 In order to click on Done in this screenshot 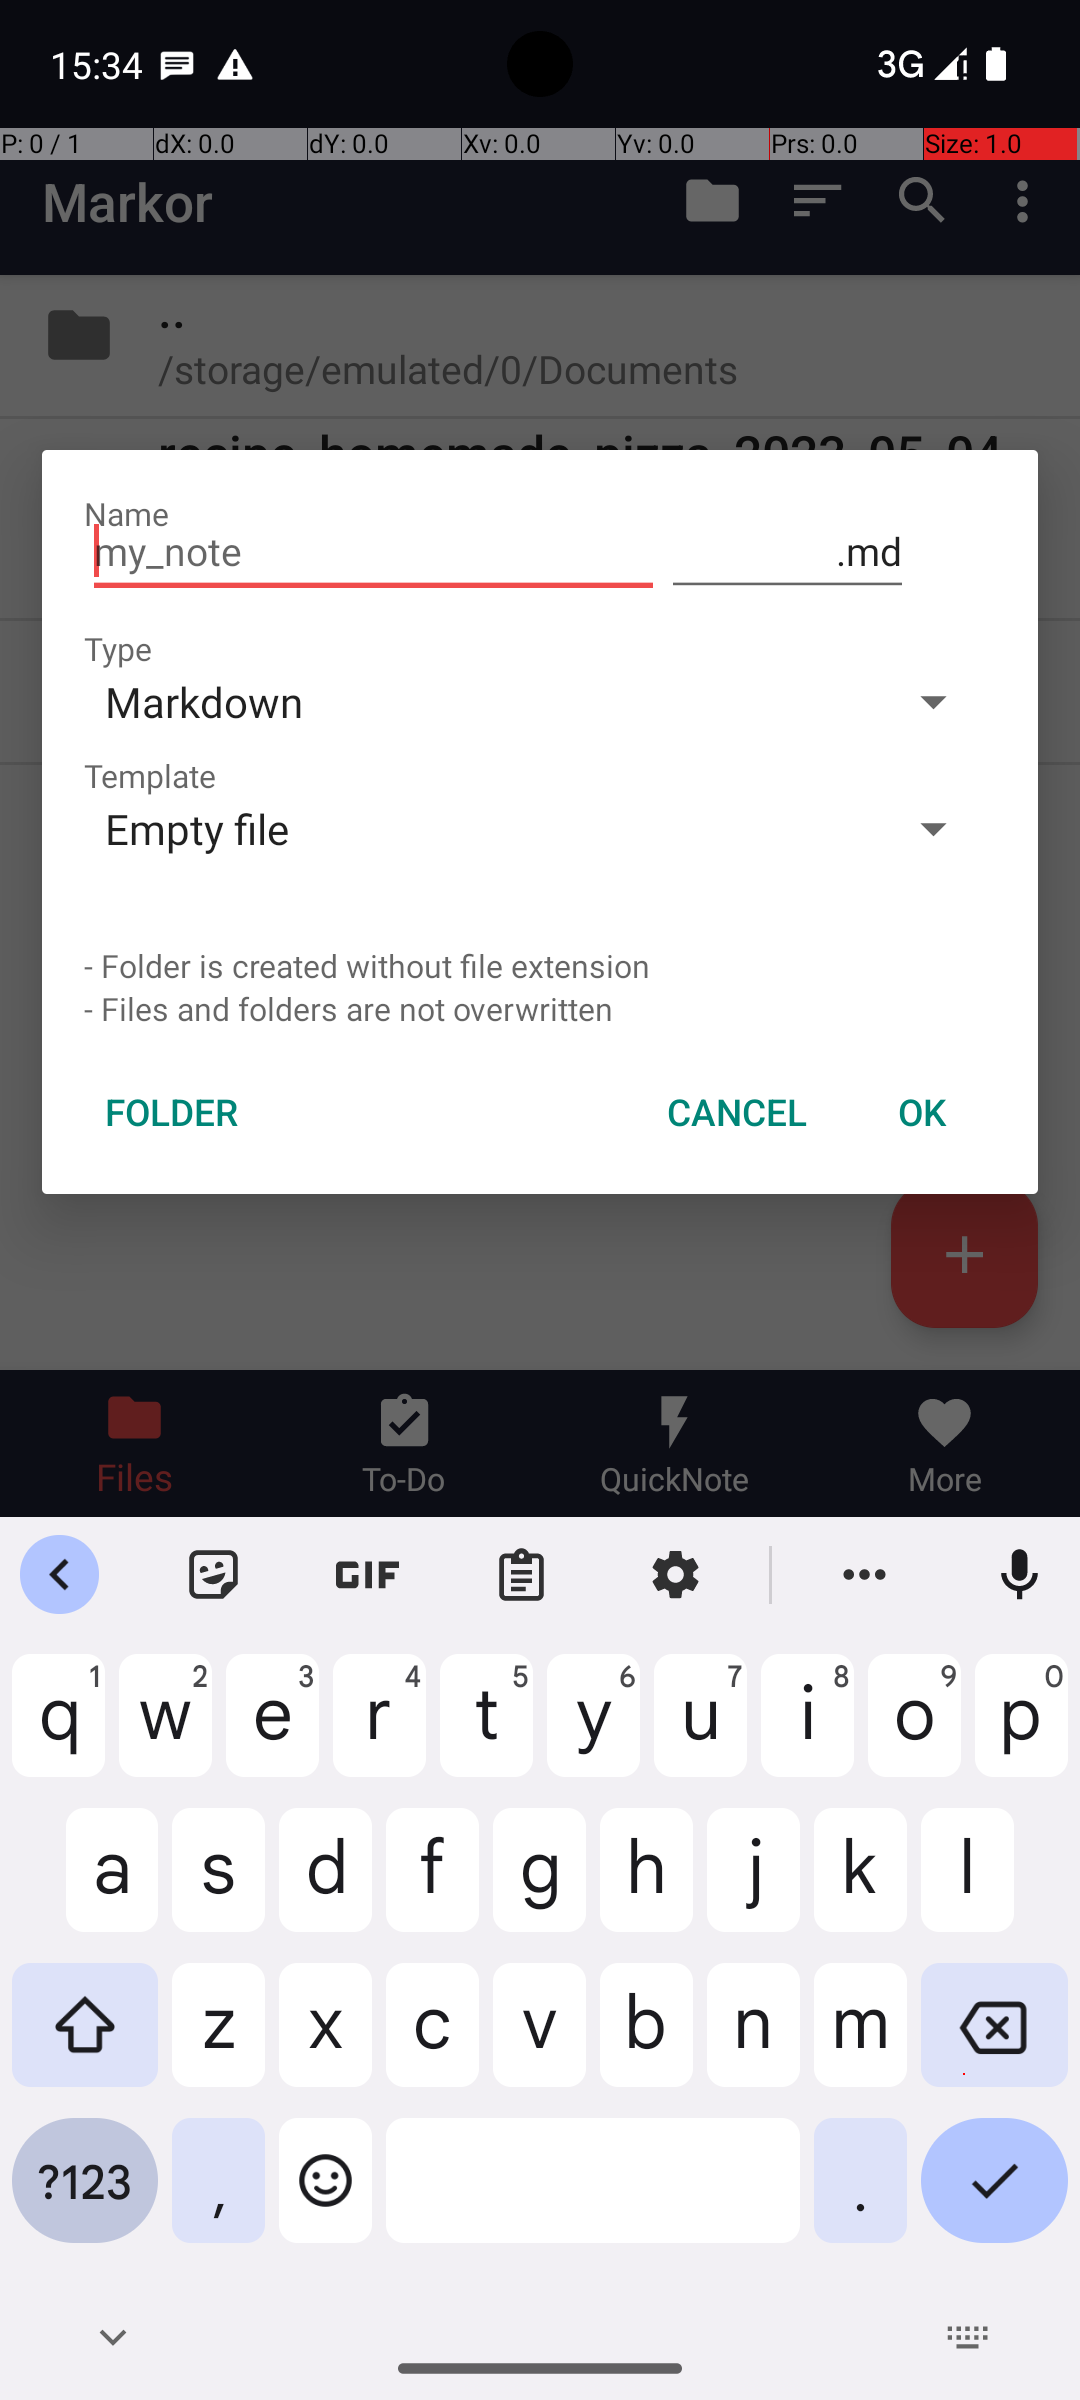, I will do `click(994, 2196)`.